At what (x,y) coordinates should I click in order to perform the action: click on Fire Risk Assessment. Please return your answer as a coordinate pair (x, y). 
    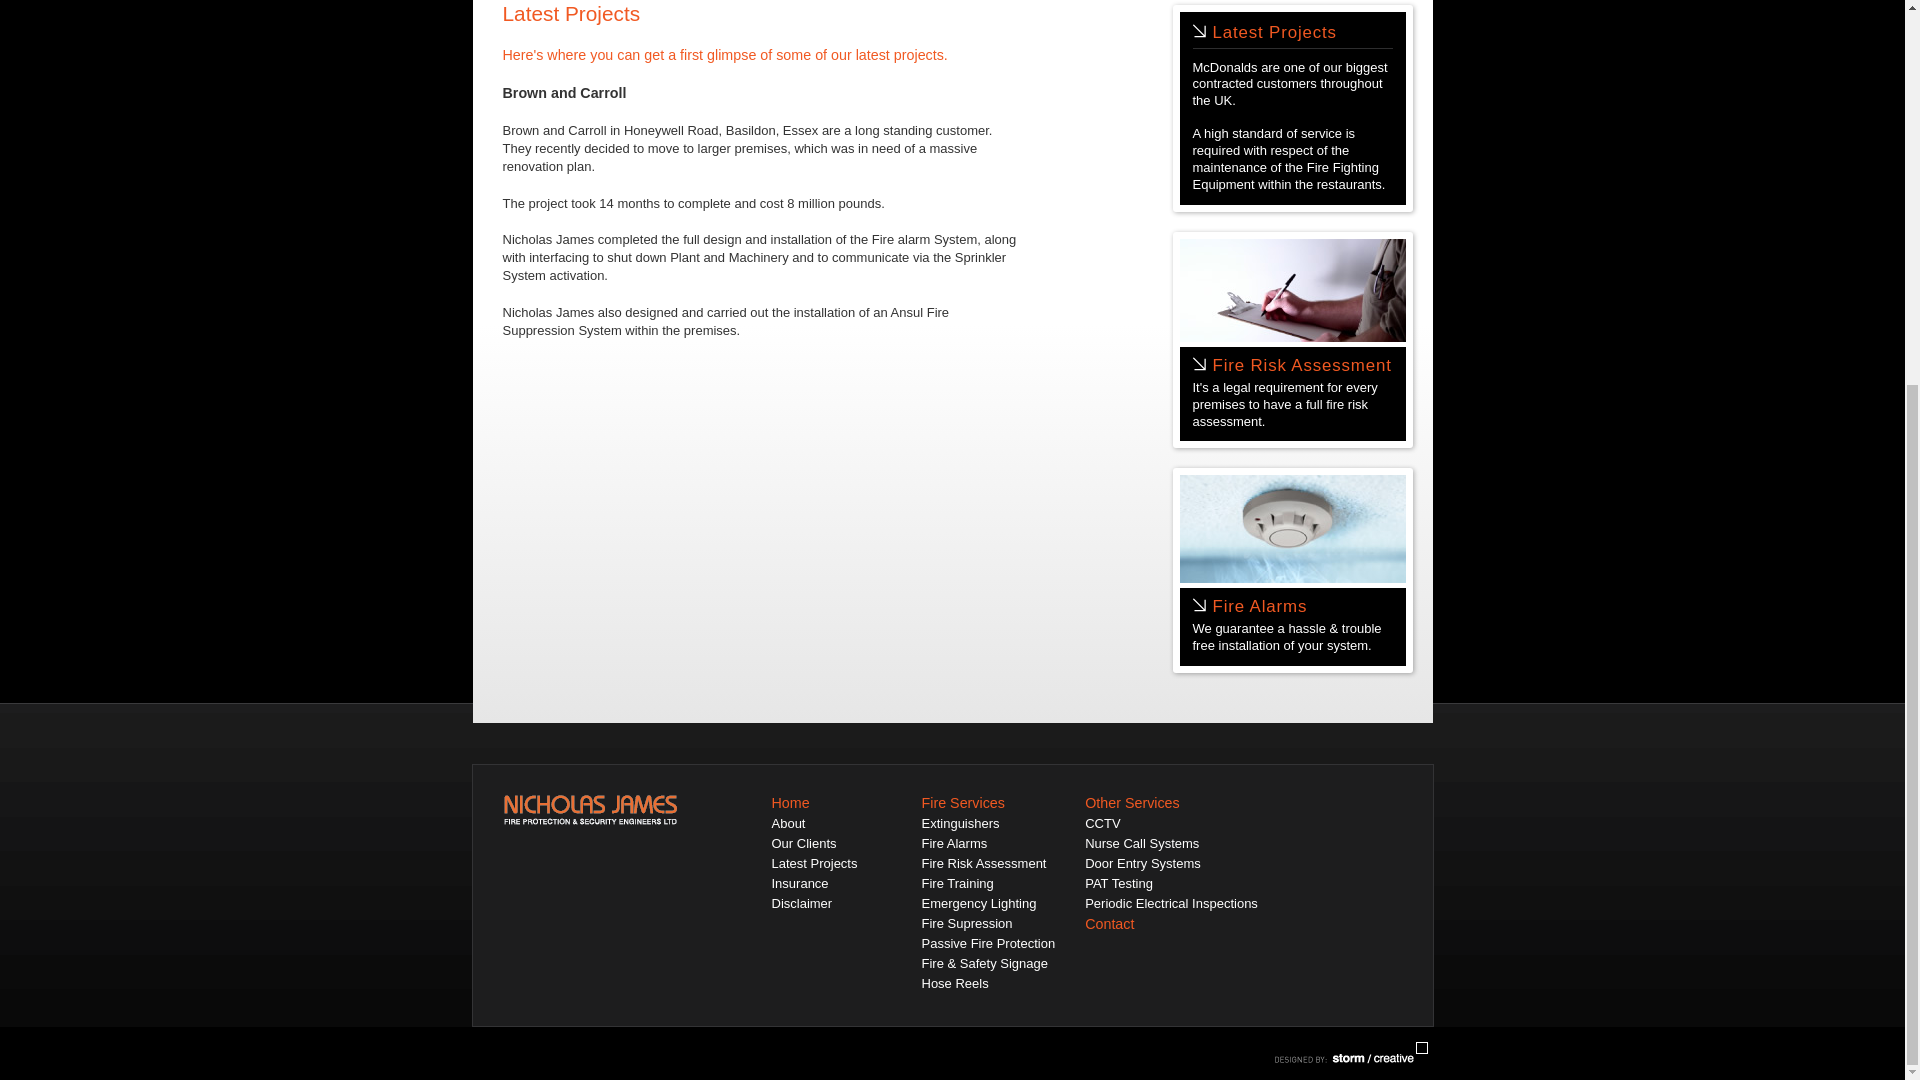
    Looking at the image, I should click on (1300, 365).